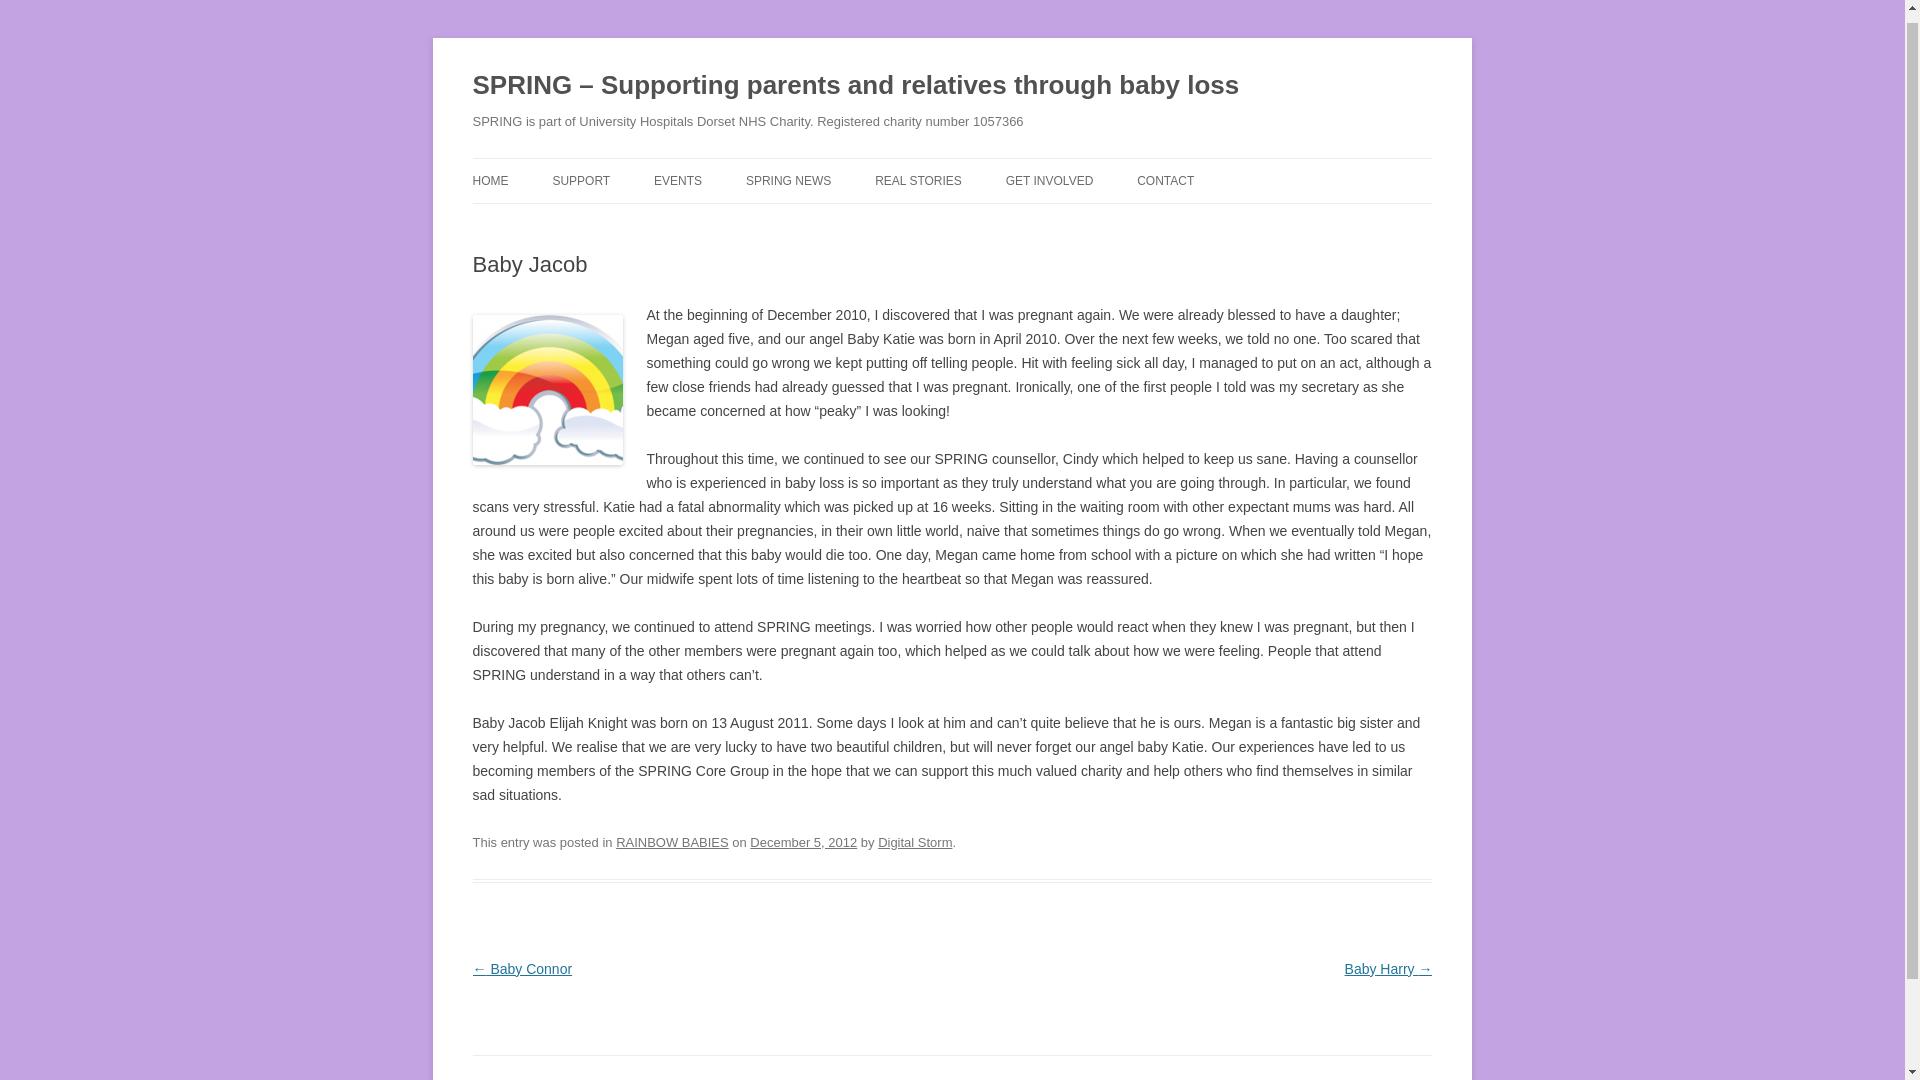 This screenshot has height=1080, width=1920. I want to click on REAL STORIES, so click(918, 180).